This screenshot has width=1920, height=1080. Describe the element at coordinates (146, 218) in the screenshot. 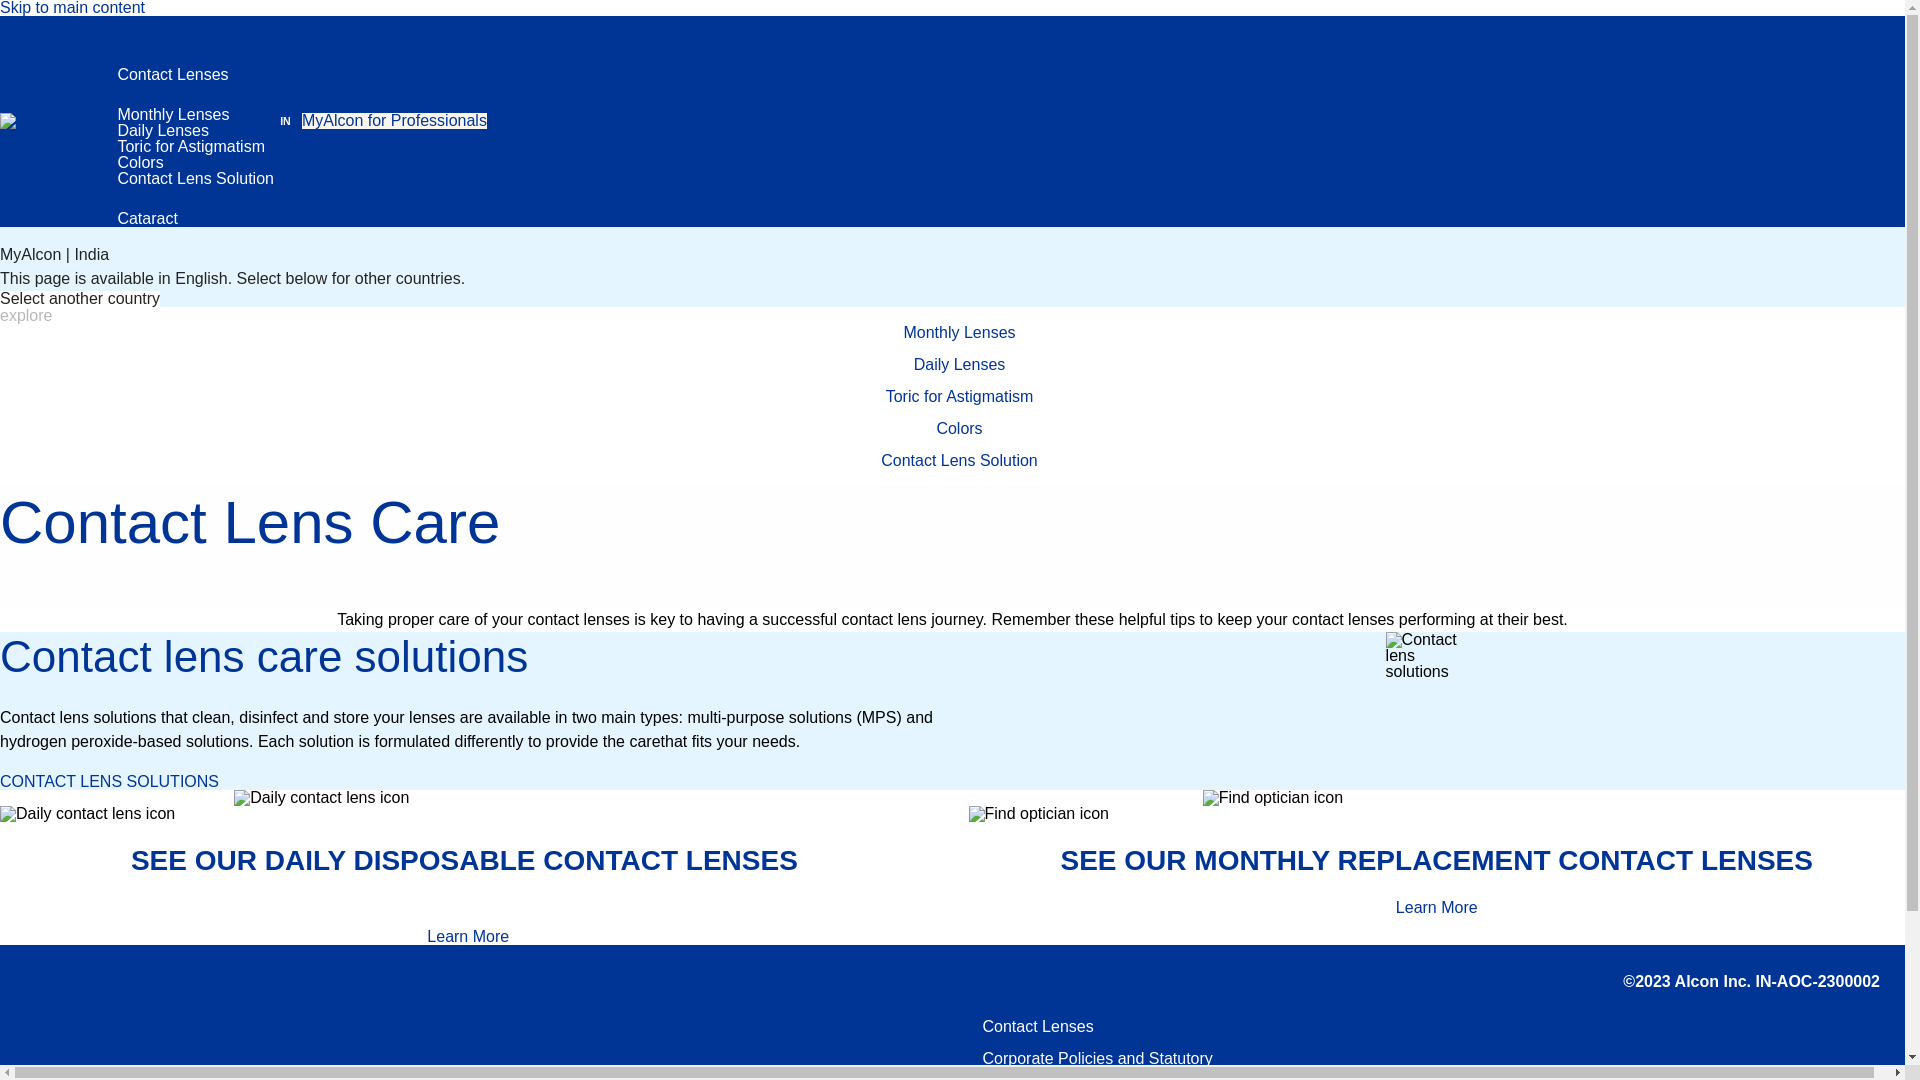

I see `Cataract` at that location.